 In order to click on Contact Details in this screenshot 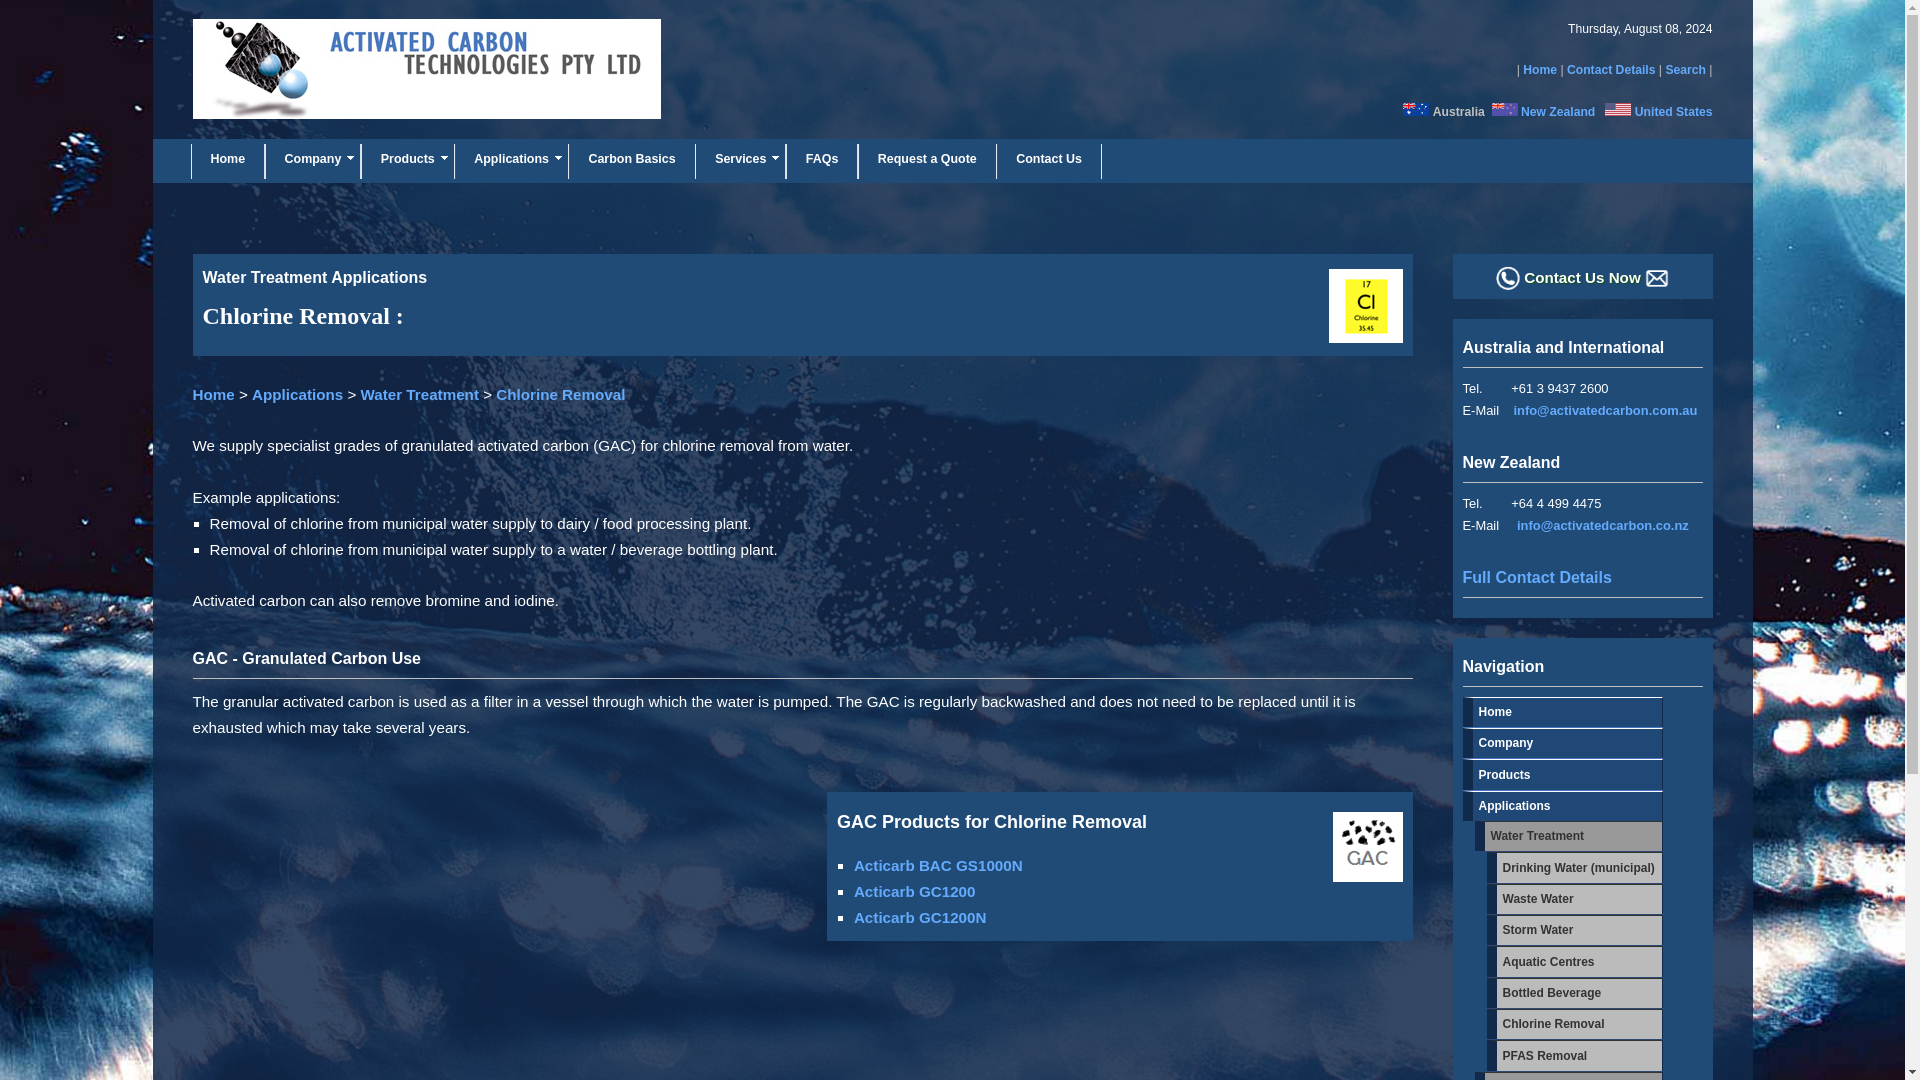, I will do `click(1610, 69)`.